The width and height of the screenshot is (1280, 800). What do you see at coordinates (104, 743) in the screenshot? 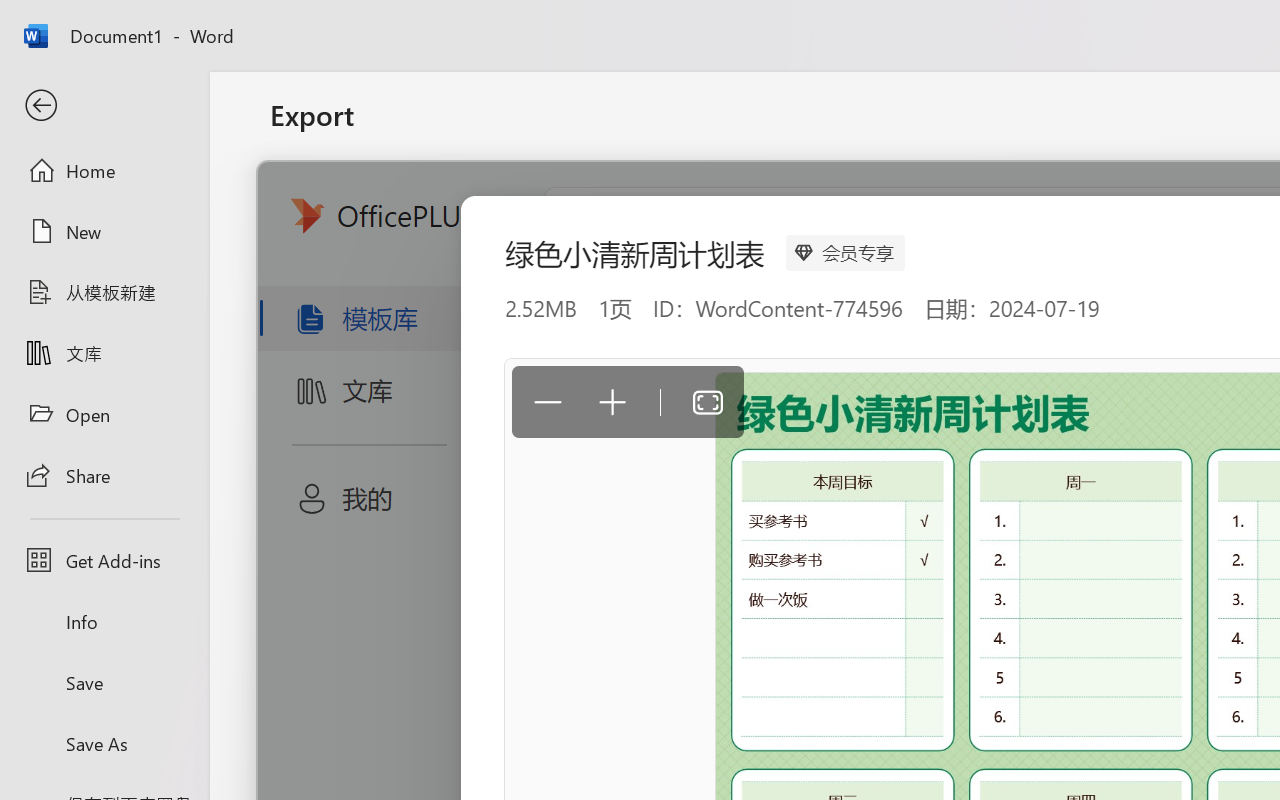
I see `Save As` at bounding box center [104, 743].